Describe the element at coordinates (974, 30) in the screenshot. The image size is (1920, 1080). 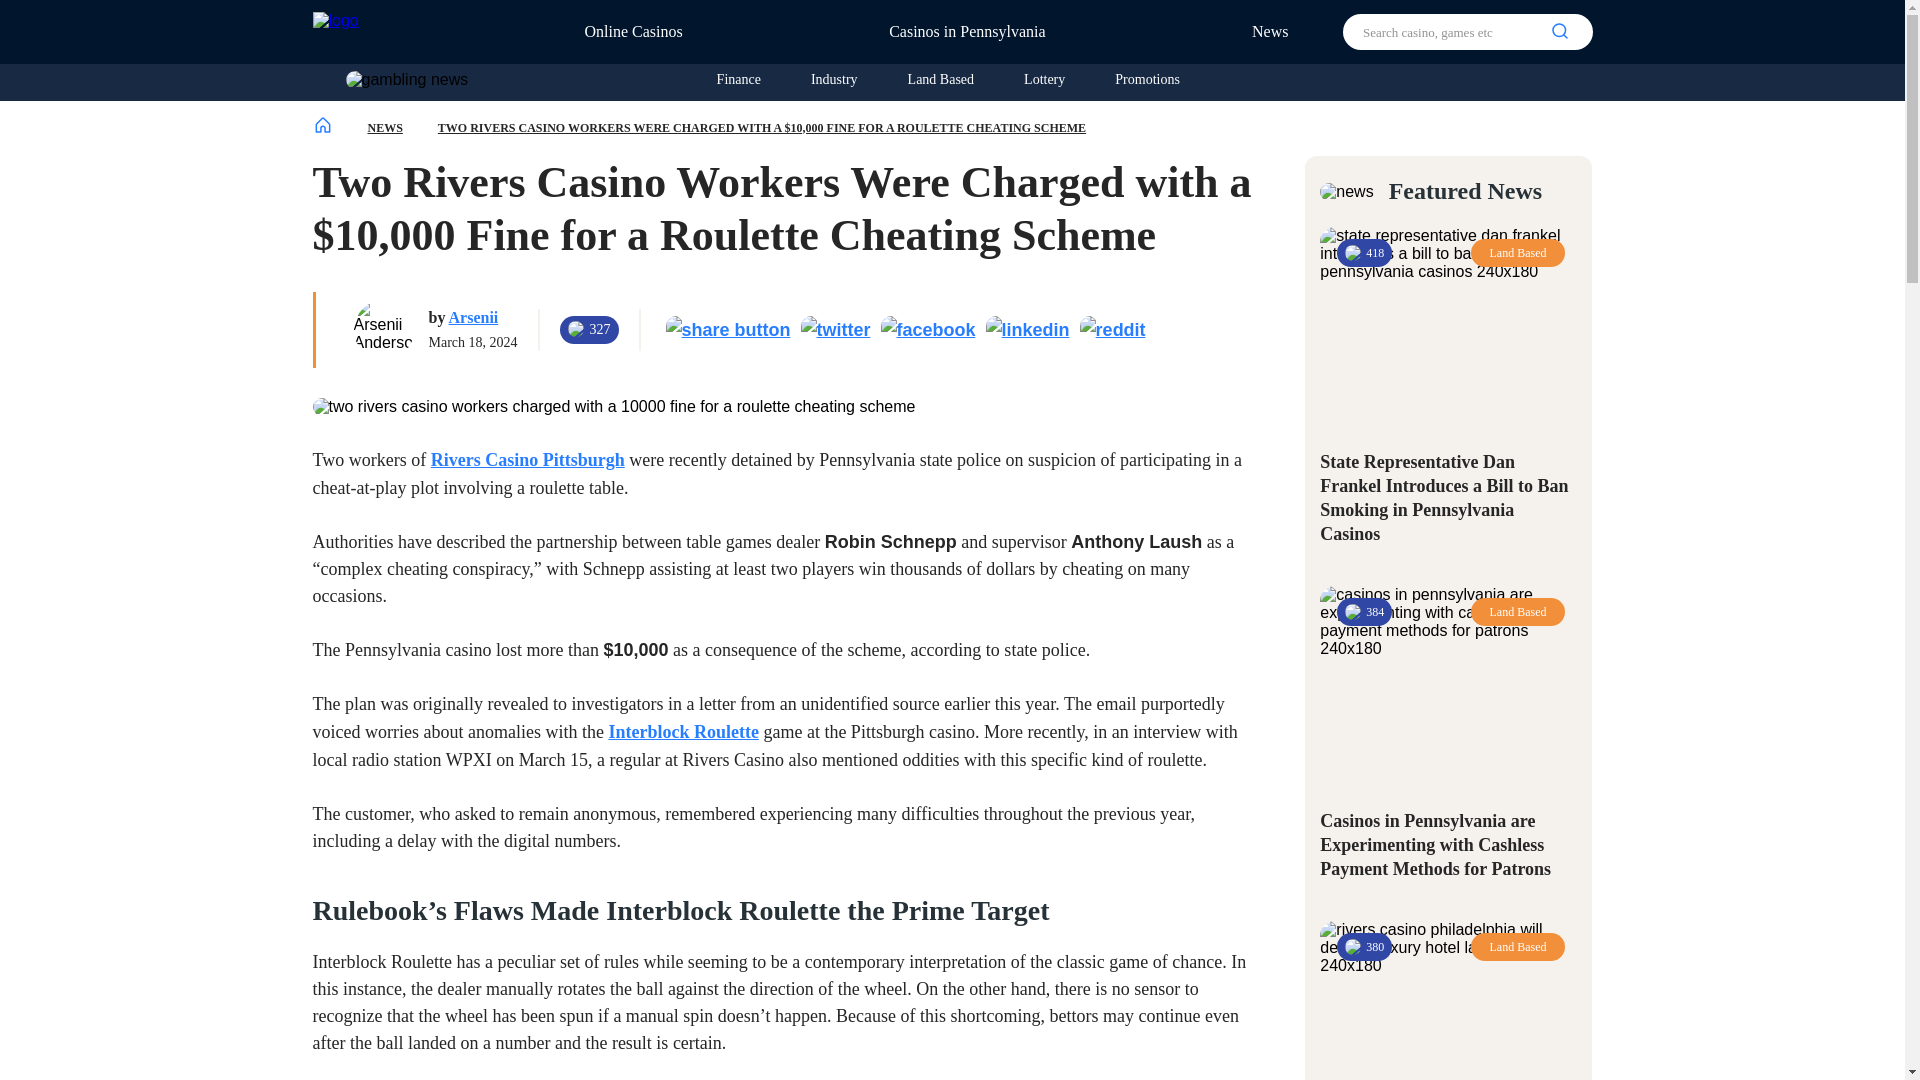
I see `Casinos in Pennsylvania` at that location.